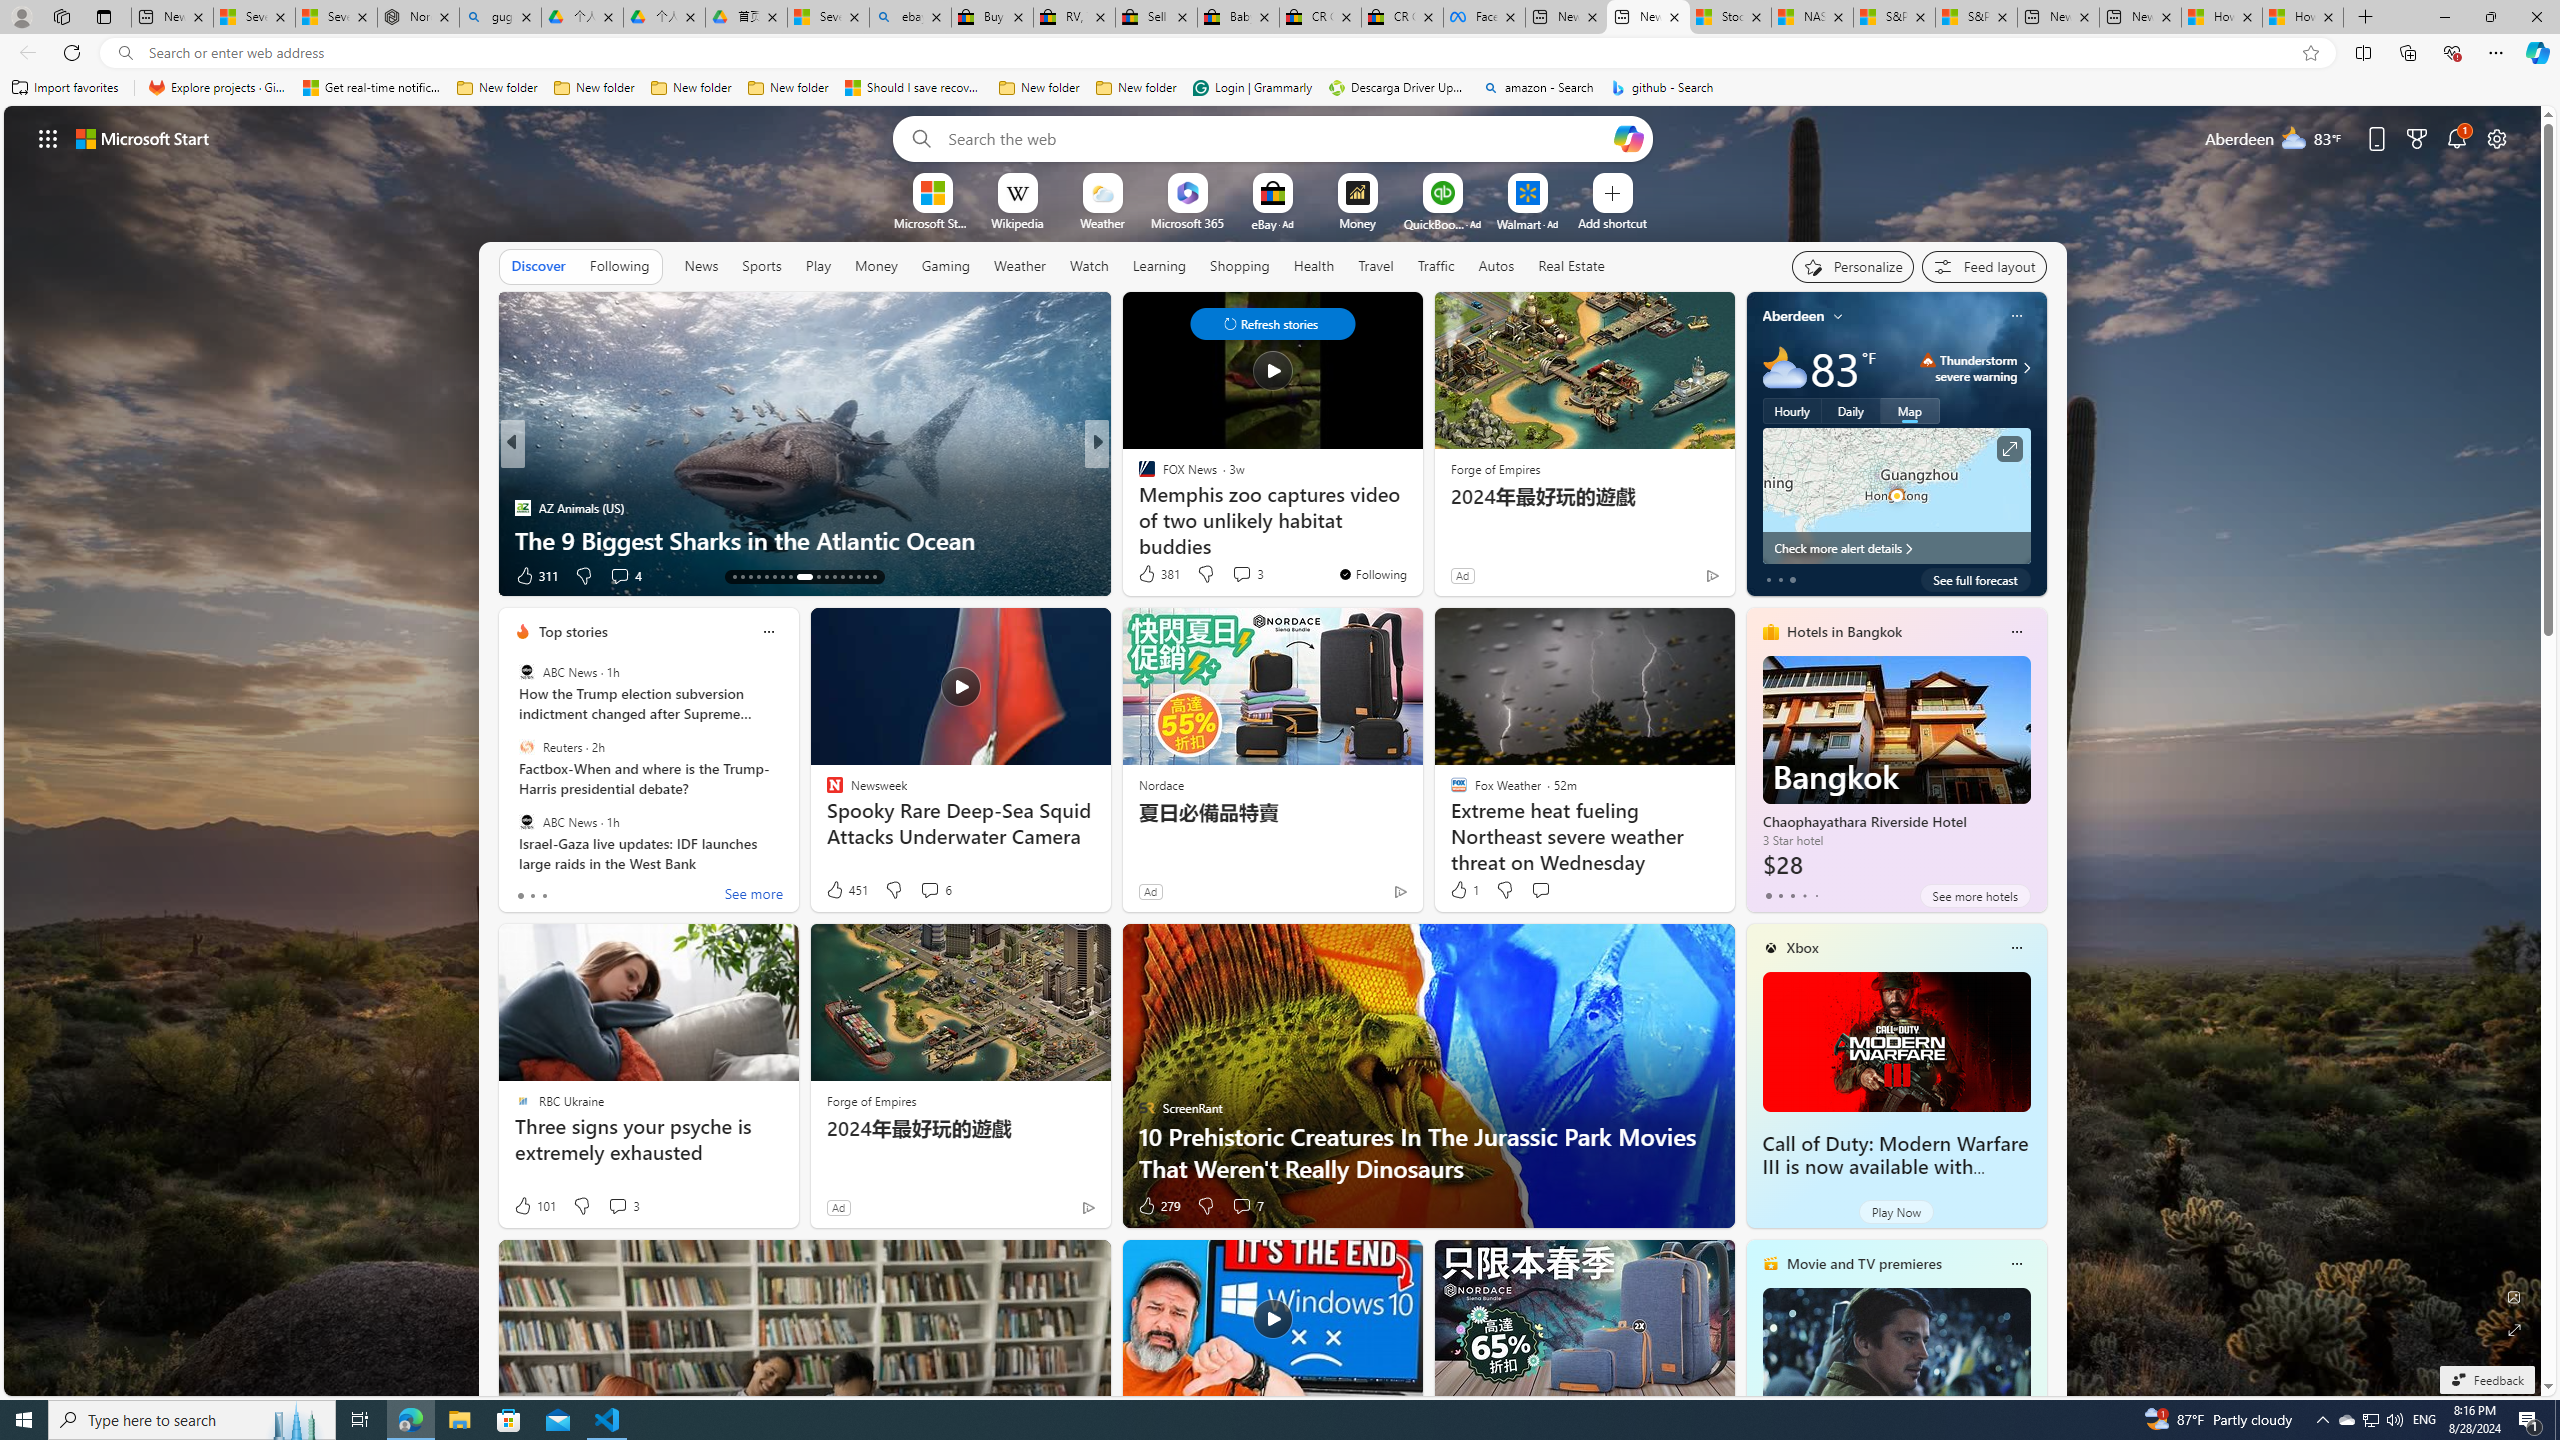 This screenshot has width=2560, height=1440. What do you see at coordinates (61, 16) in the screenshot?
I see `Workspaces` at bounding box center [61, 16].